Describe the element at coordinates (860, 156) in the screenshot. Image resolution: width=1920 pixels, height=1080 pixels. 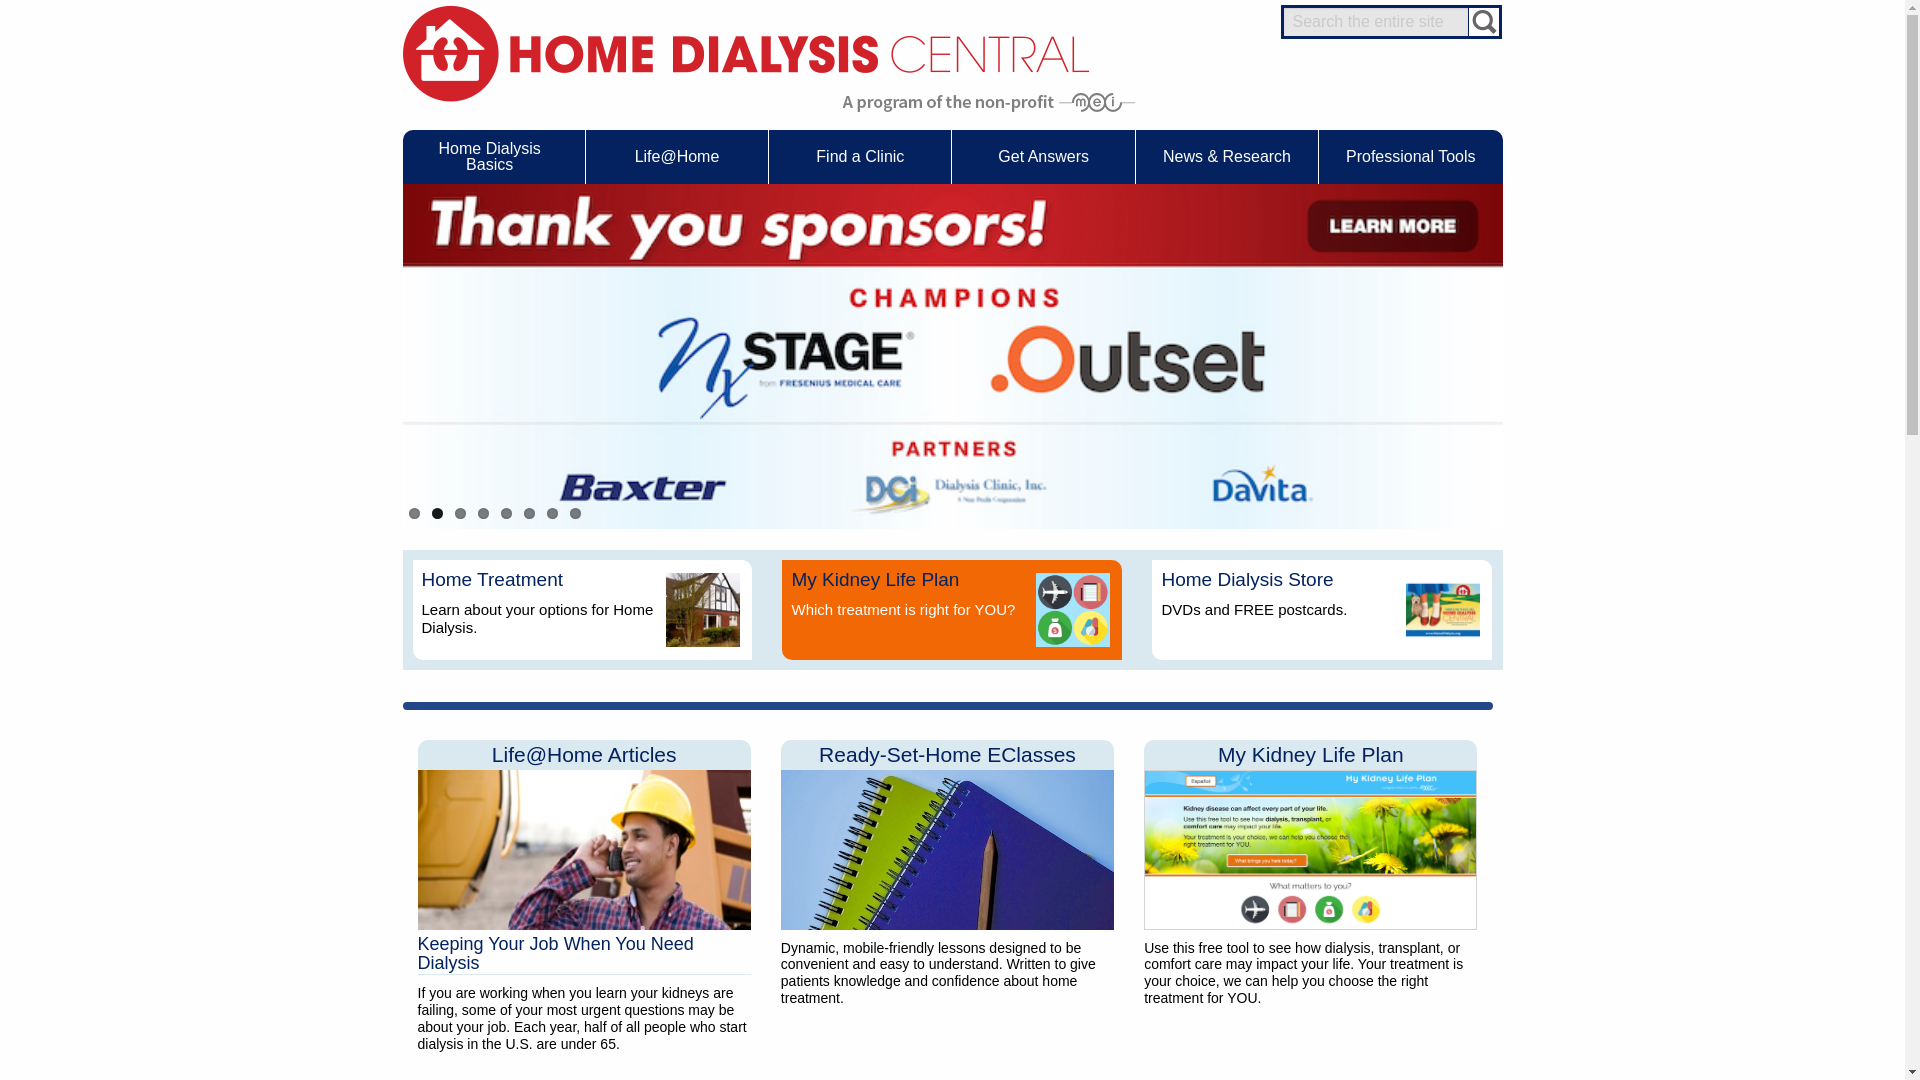
I see `Find a Clinic` at that location.